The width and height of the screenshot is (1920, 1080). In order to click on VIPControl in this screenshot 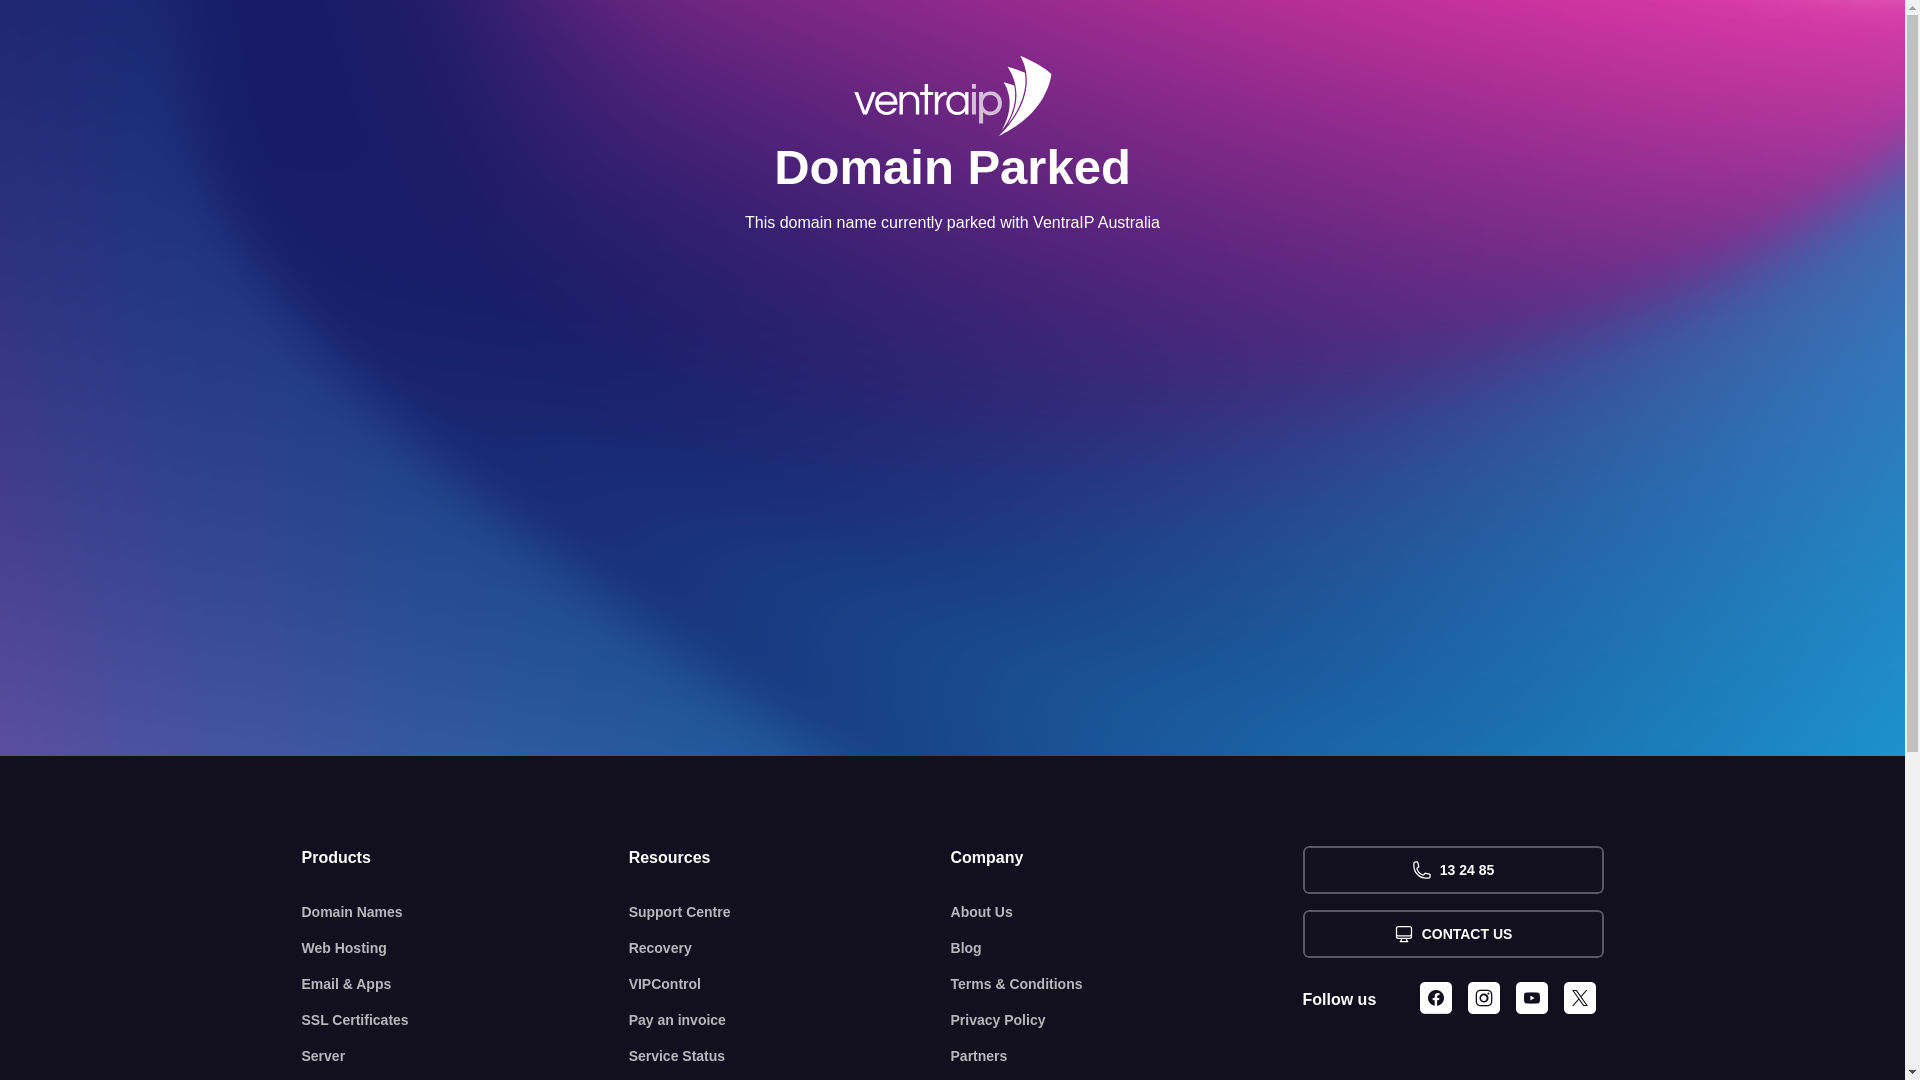, I will do `click(790, 984)`.